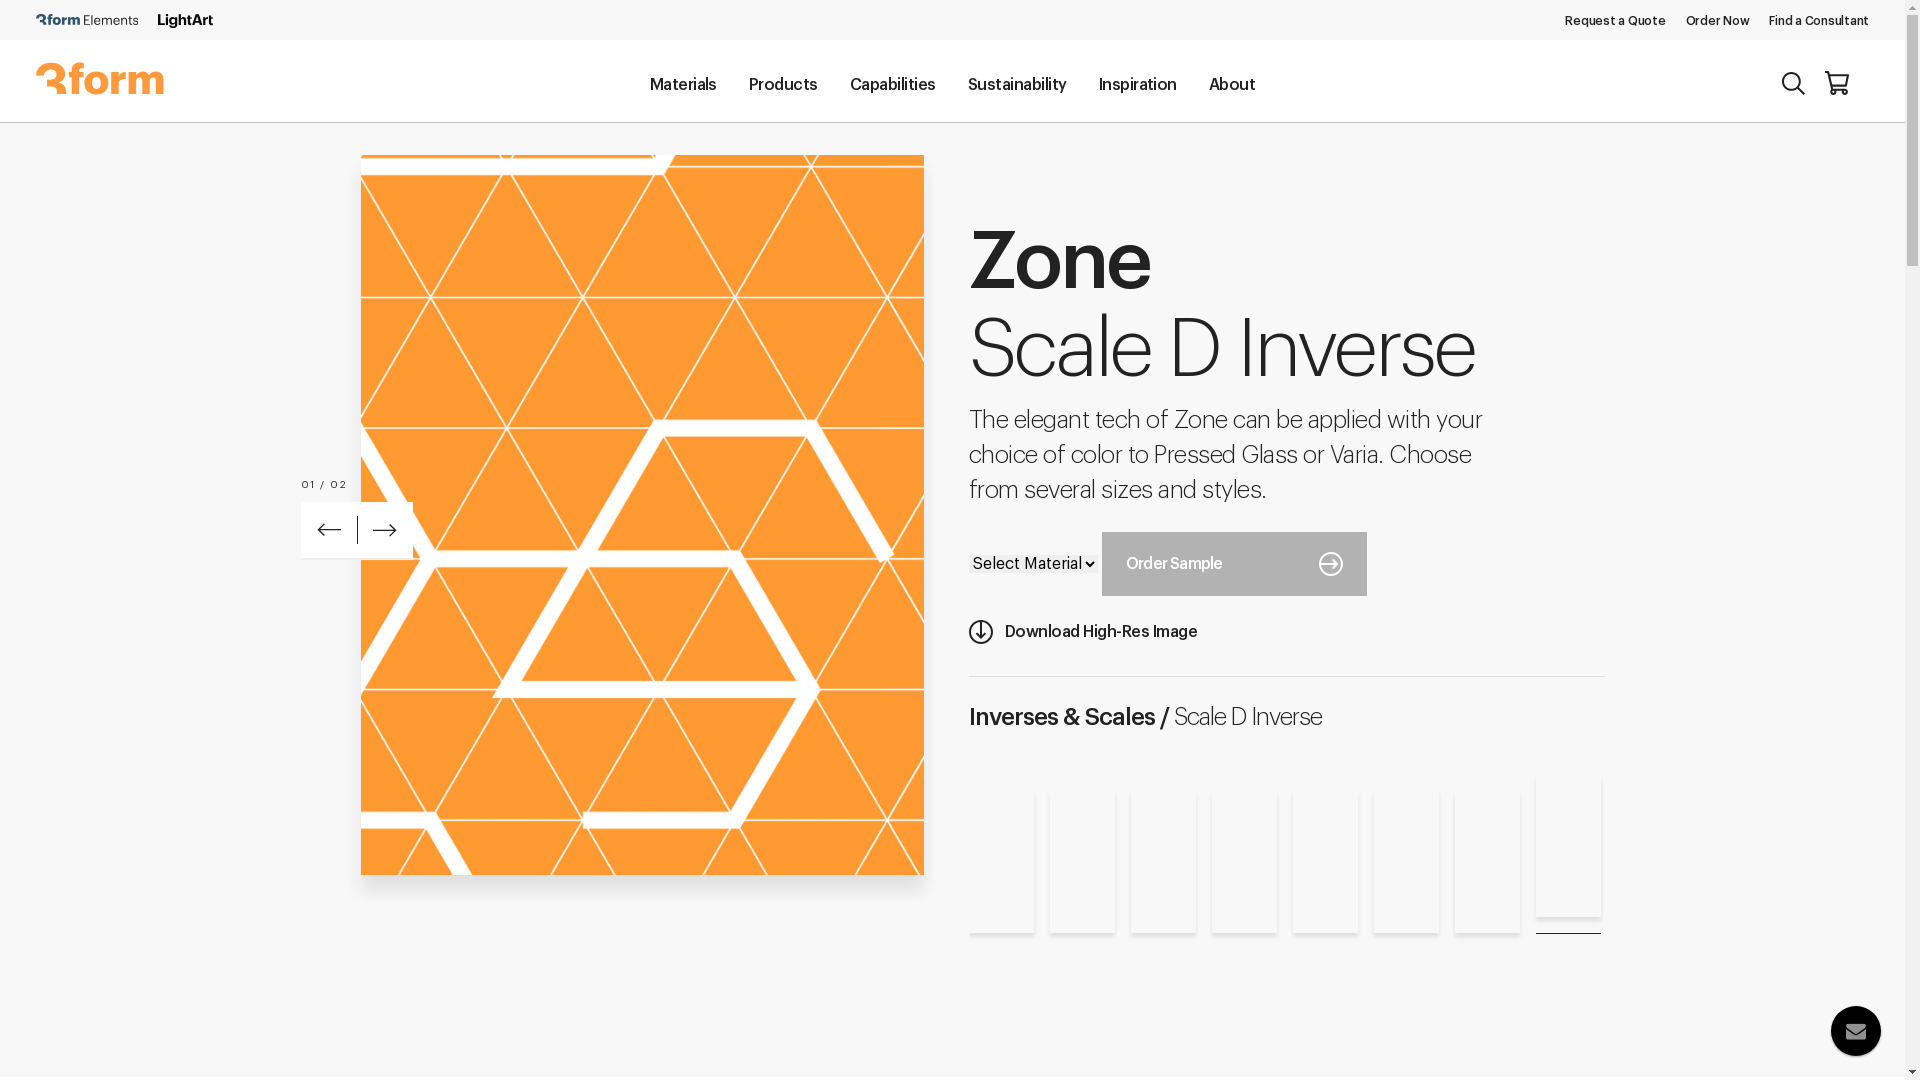  I want to click on Customer Chat, so click(1842, 1002).